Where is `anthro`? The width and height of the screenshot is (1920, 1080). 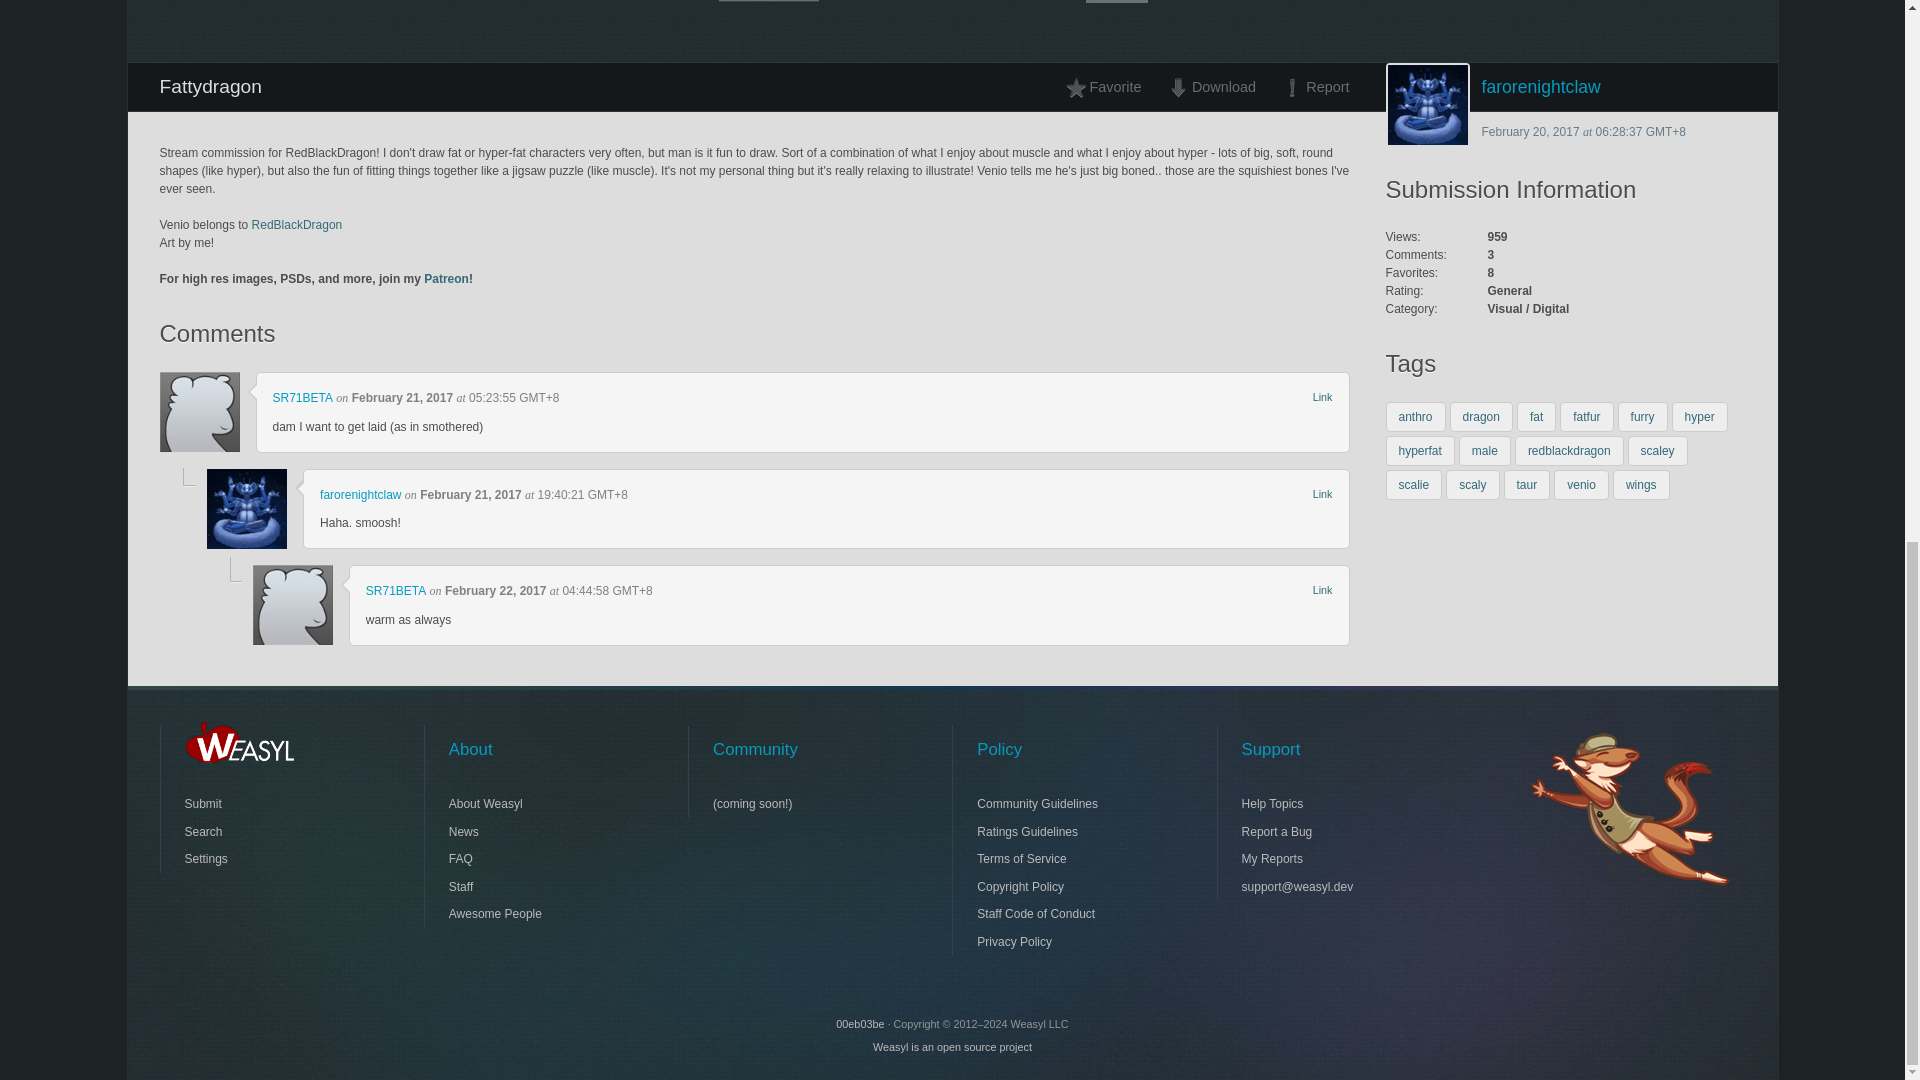
anthro is located at coordinates (1416, 416).